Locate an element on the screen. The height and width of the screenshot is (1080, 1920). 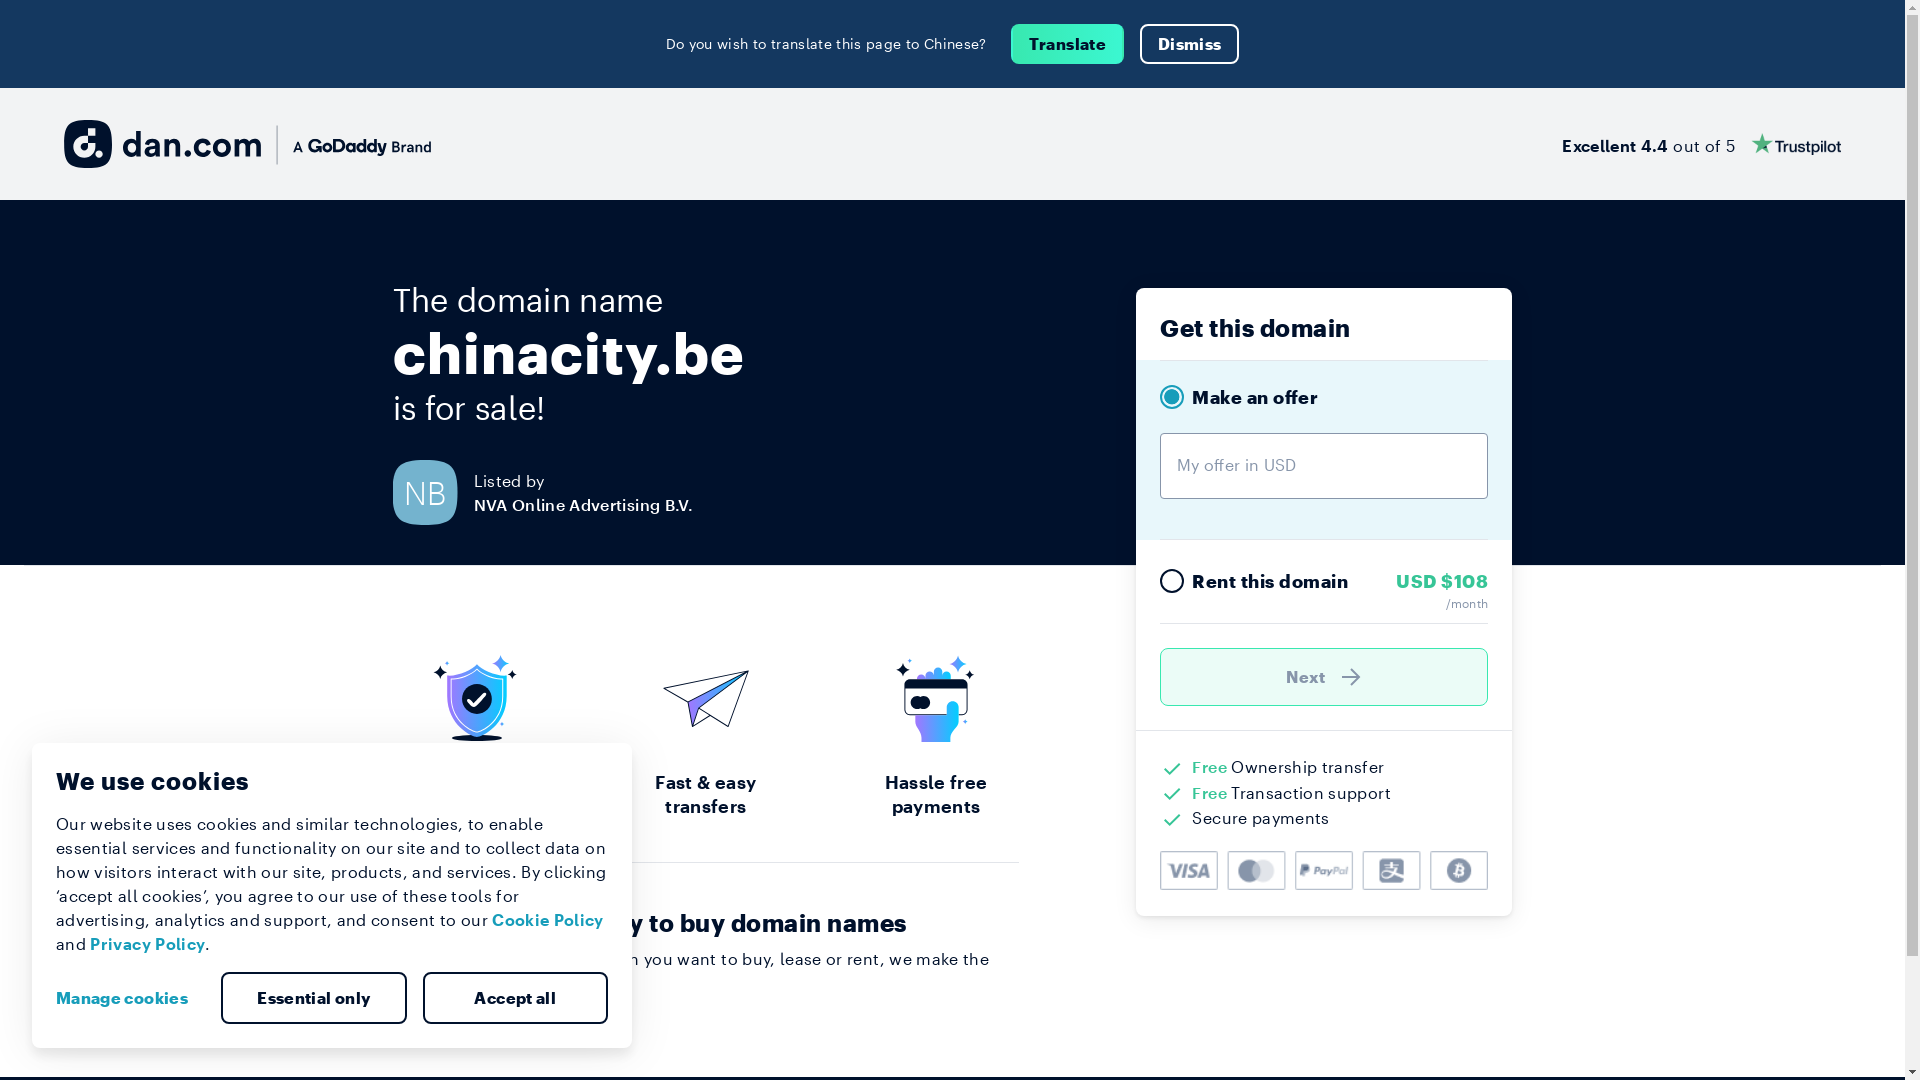
Privacy Policy is located at coordinates (148, 944).